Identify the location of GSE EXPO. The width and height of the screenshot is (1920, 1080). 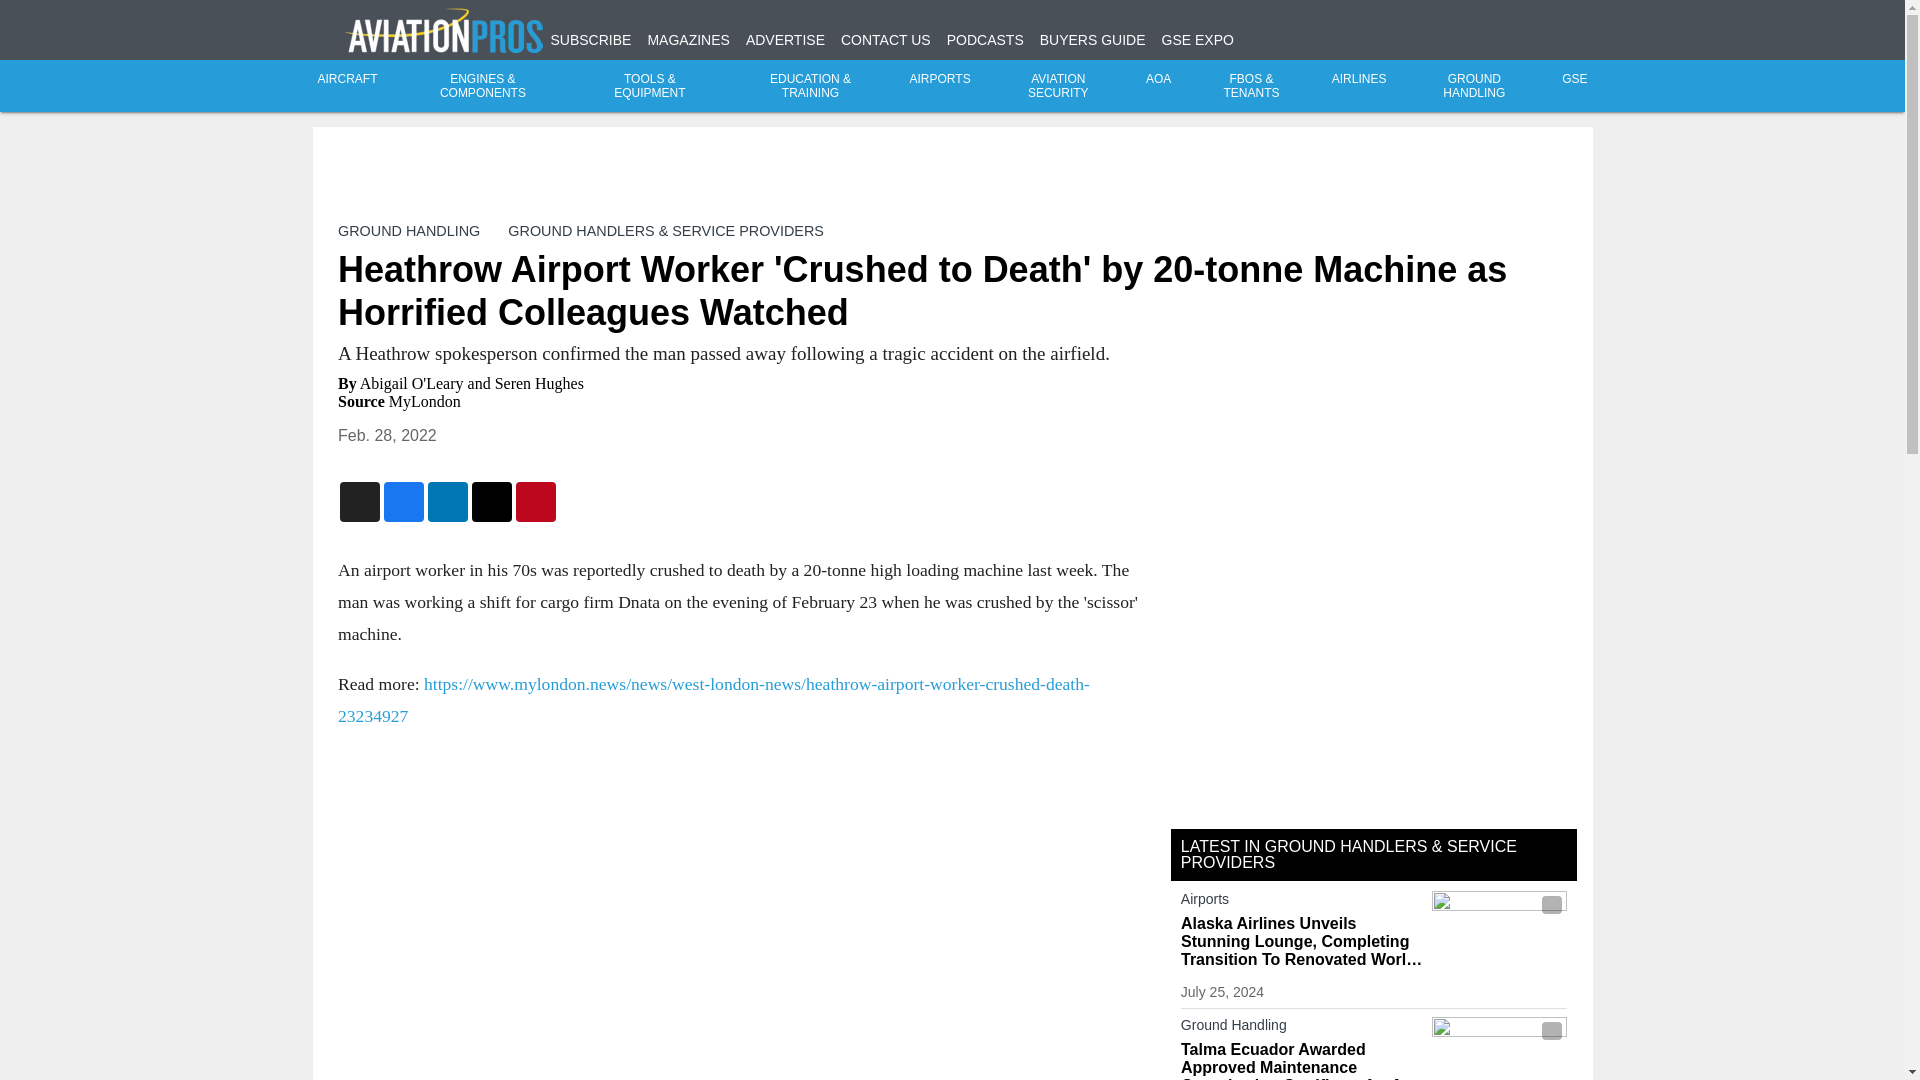
(1198, 40).